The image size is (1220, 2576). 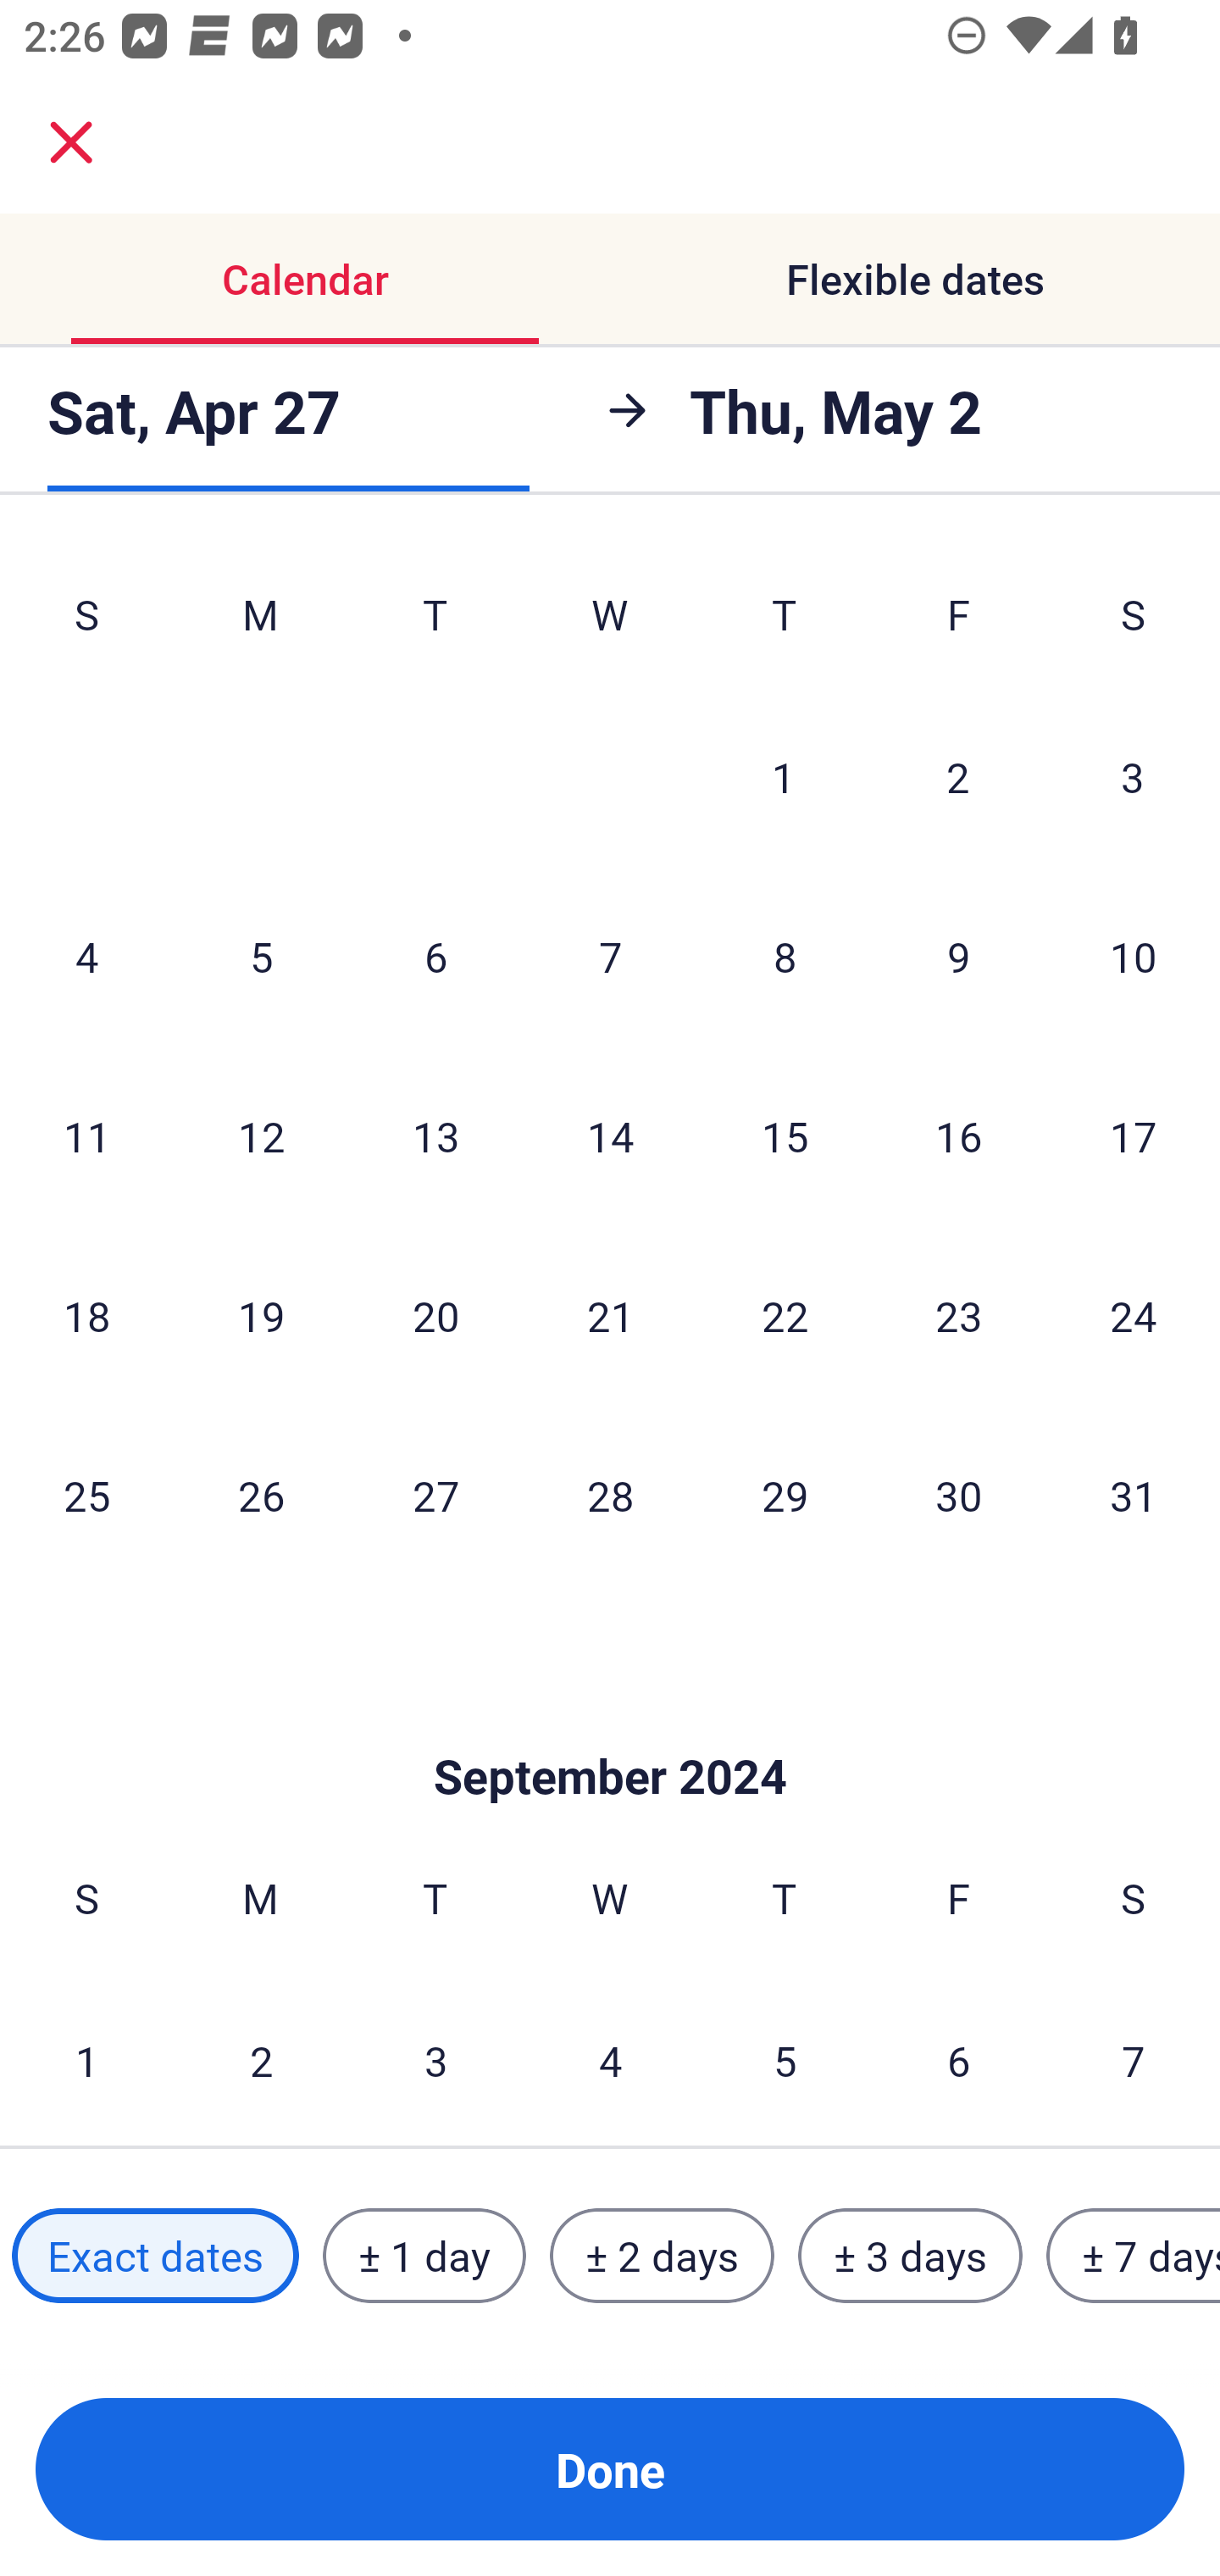 What do you see at coordinates (785, 957) in the screenshot?
I see `8 Thursday, August 8, 2024` at bounding box center [785, 957].